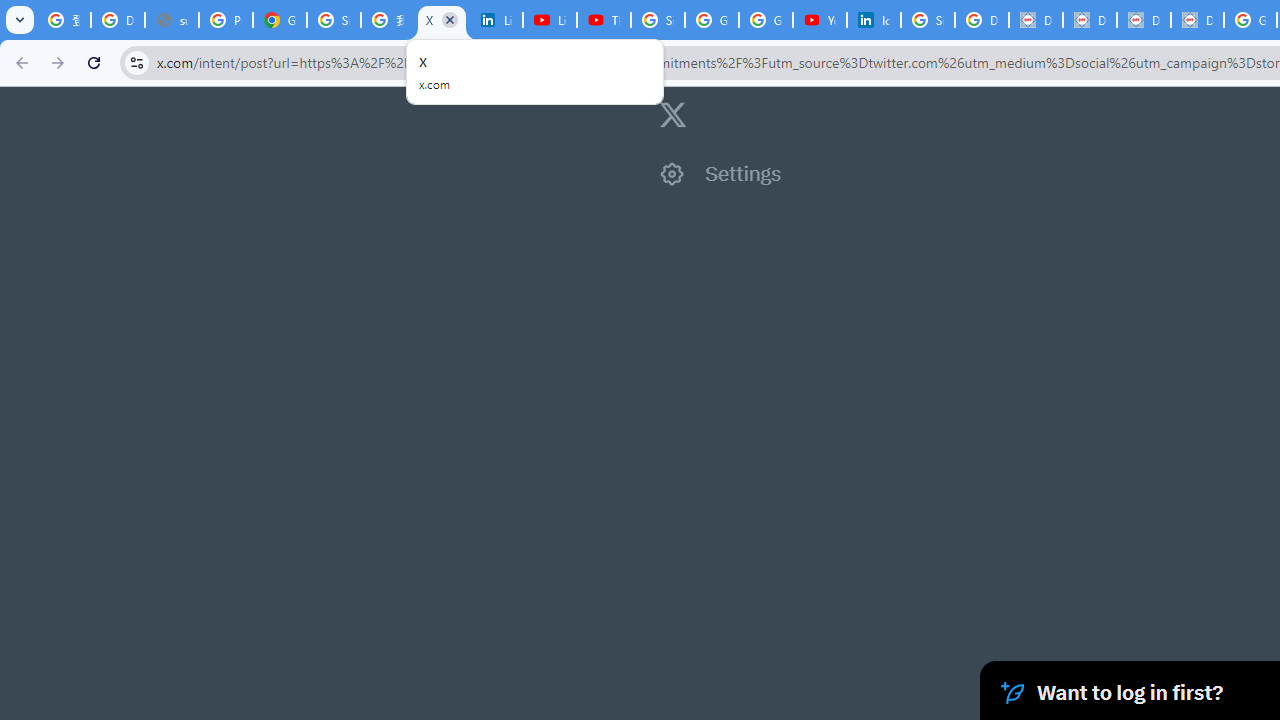 The height and width of the screenshot is (720, 1280). I want to click on Privacy Help Center - Policies Help, so click(226, 20).